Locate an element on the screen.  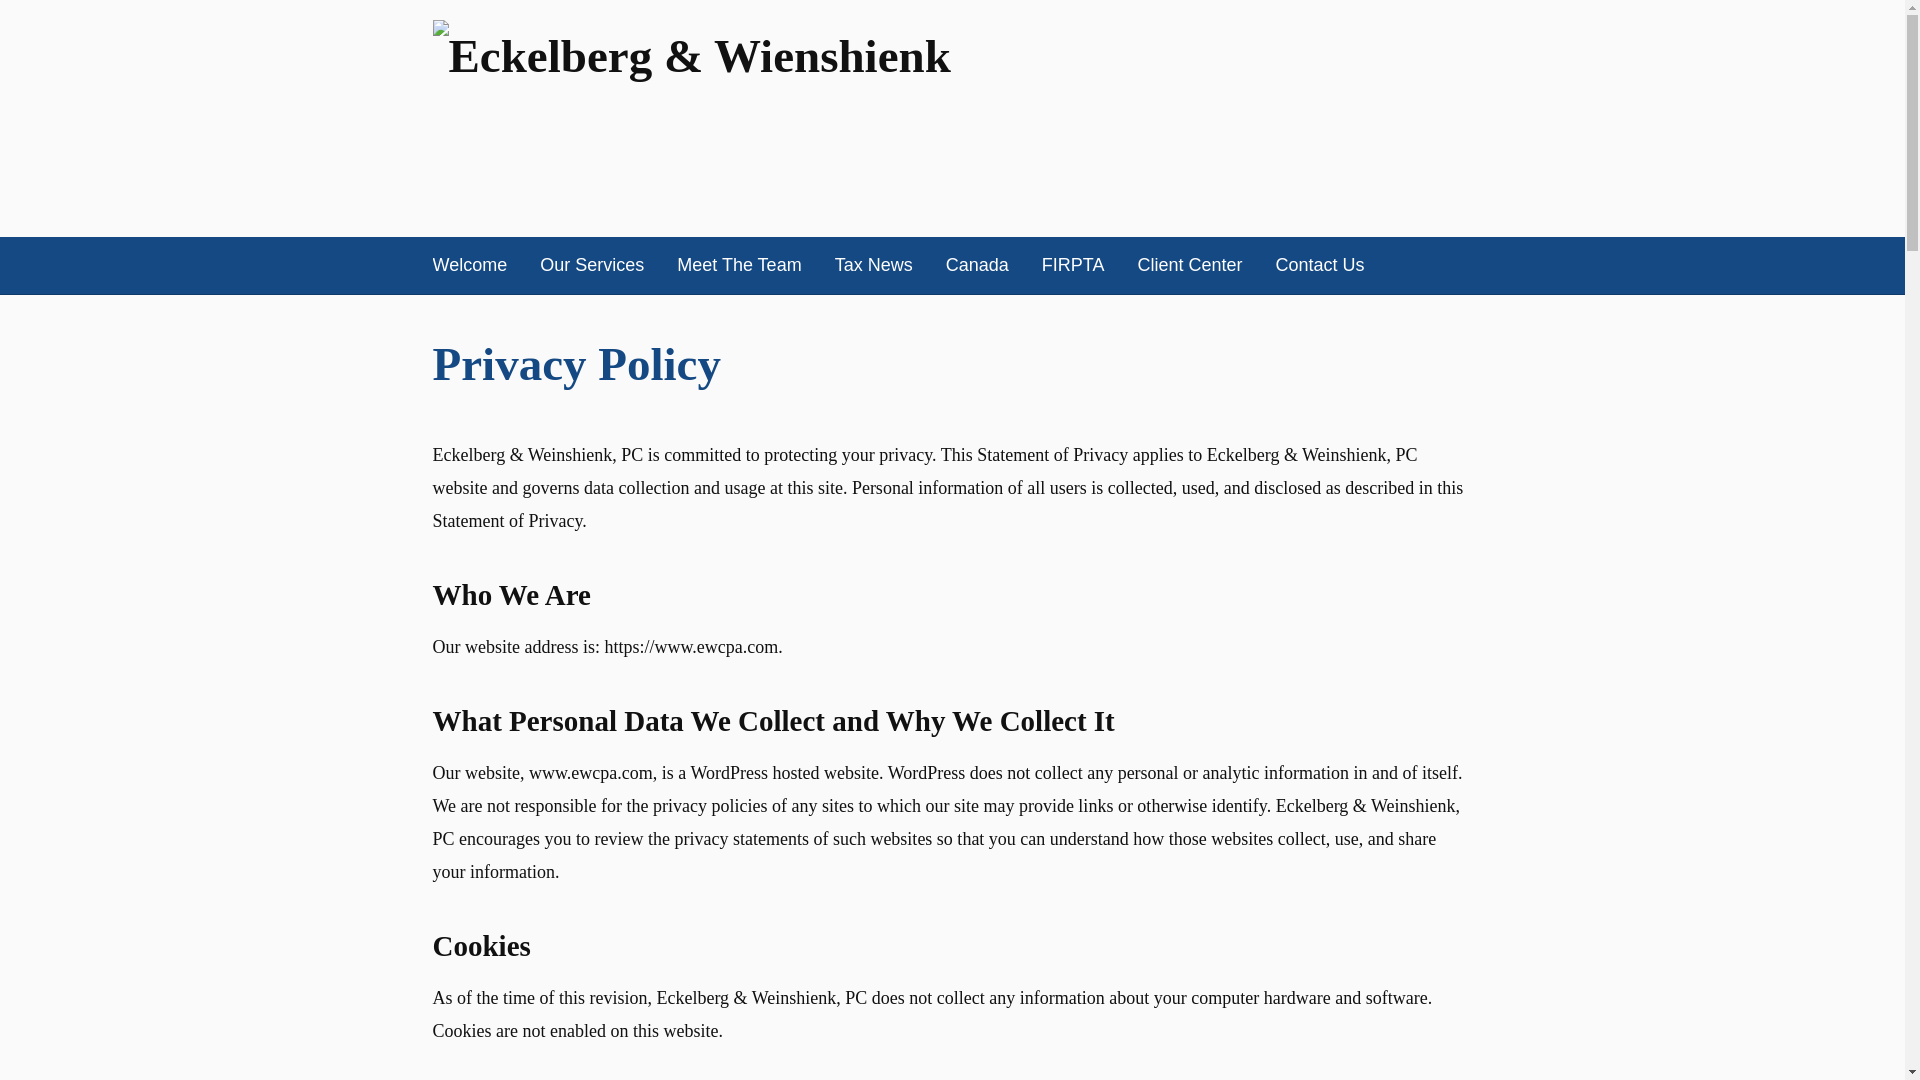
Tax News is located at coordinates (874, 264).